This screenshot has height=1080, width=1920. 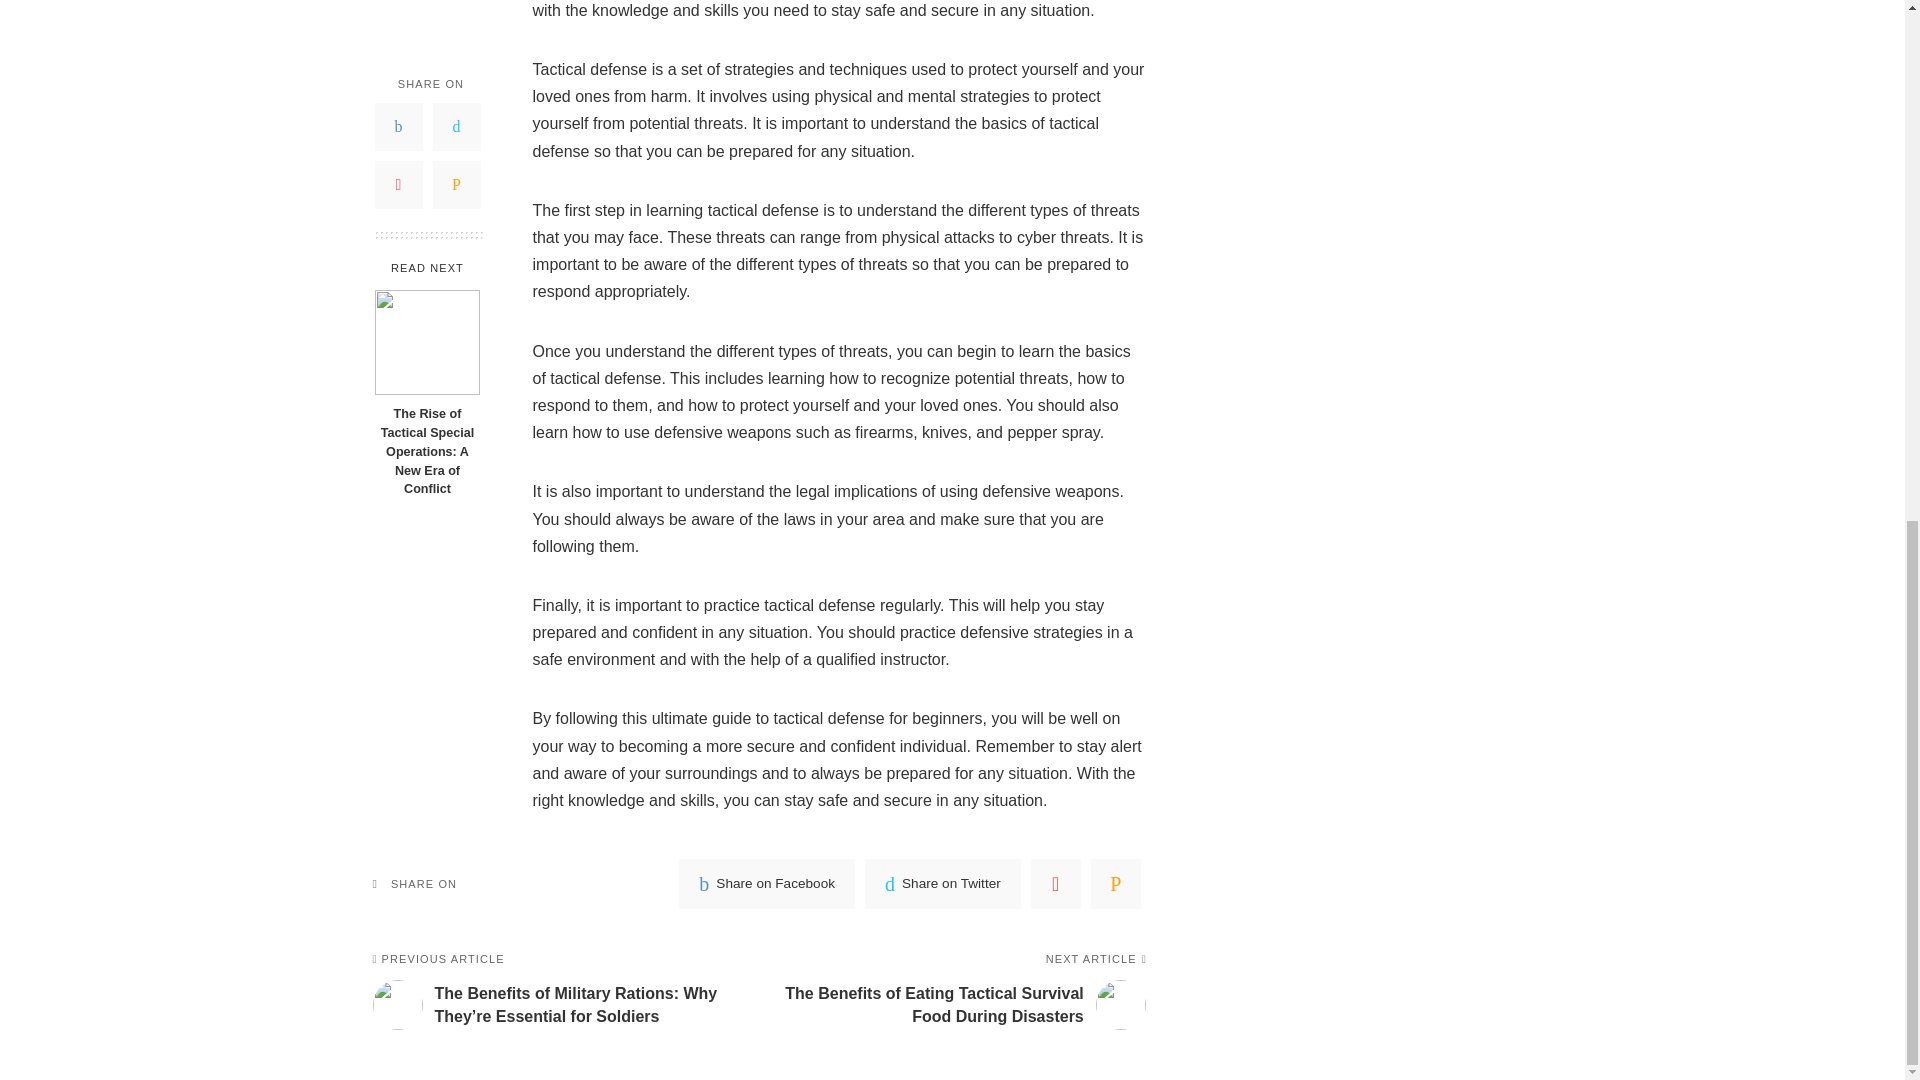 What do you see at coordinates (456, 10) in the screenshot?
I see `Twitter` at bounding box center [456, 10].